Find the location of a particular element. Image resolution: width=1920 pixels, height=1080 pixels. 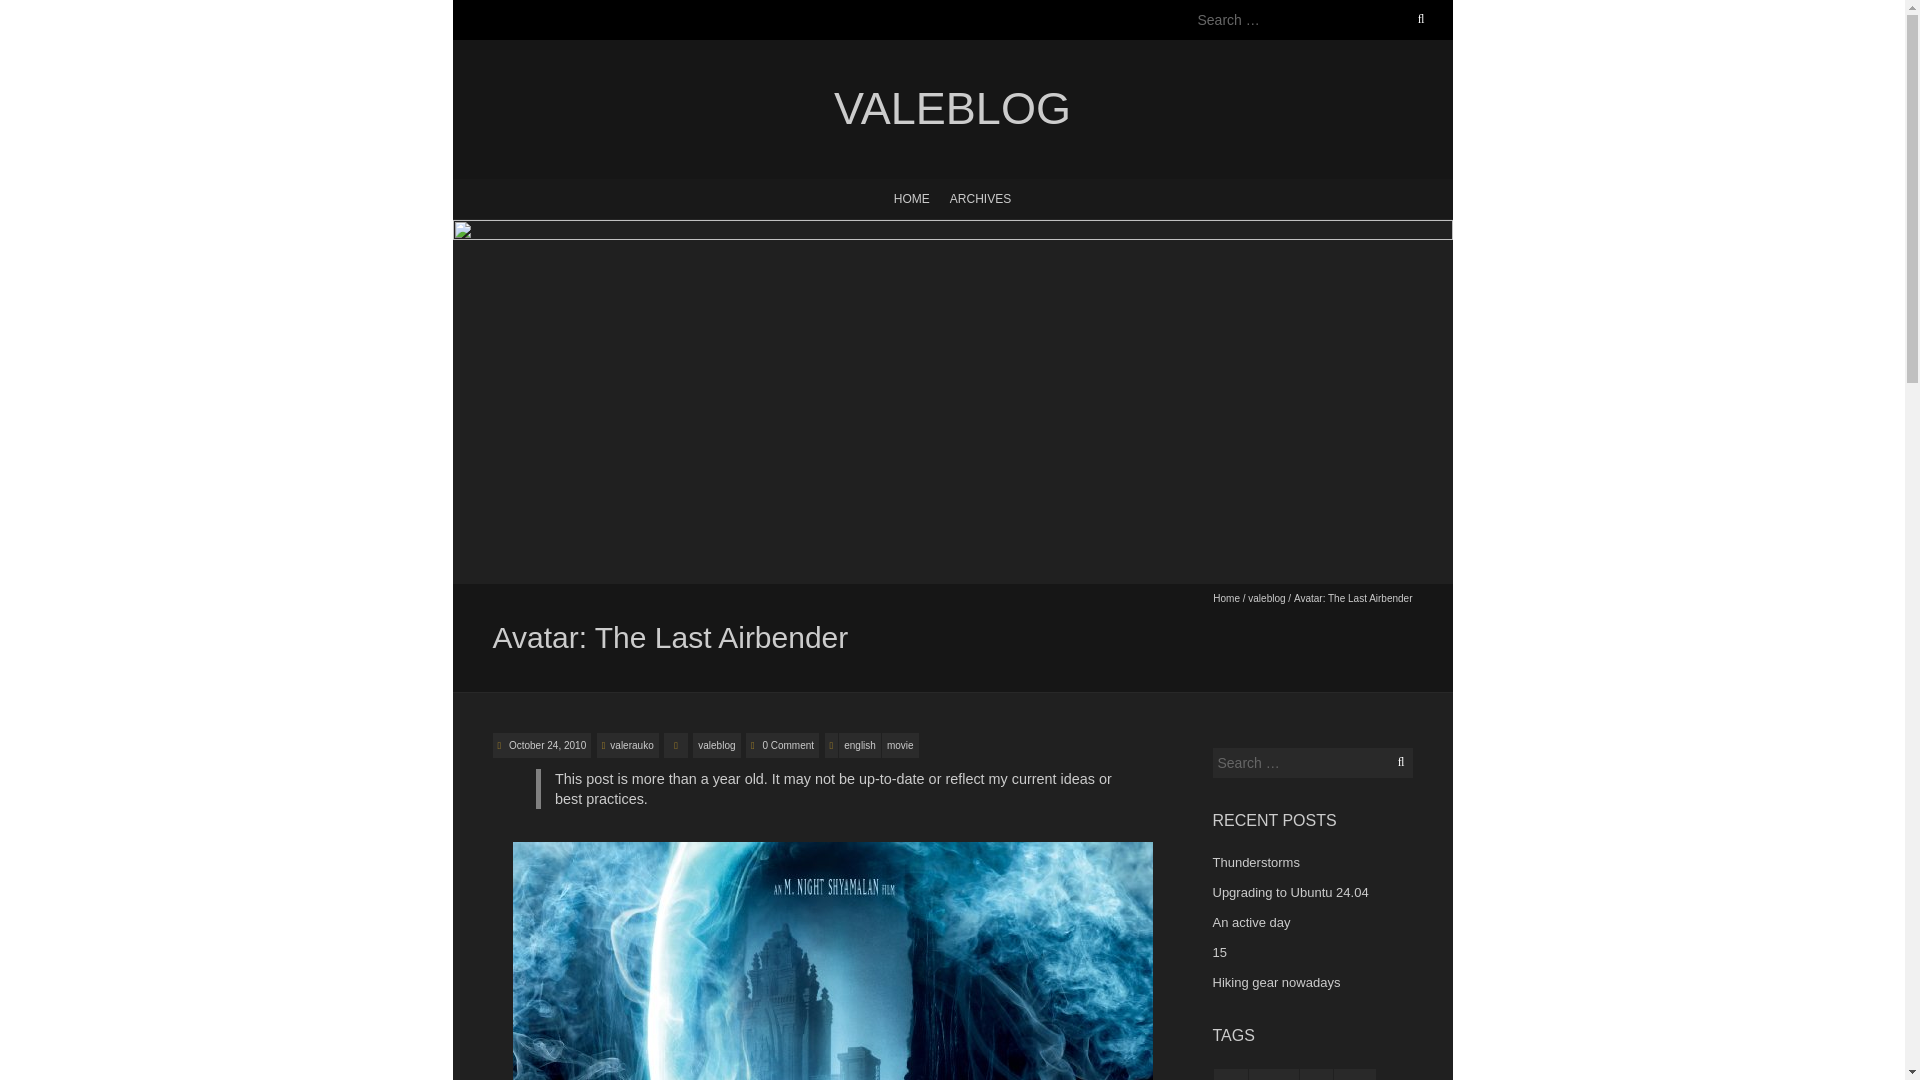

Search is located at coordinates (37, 12).